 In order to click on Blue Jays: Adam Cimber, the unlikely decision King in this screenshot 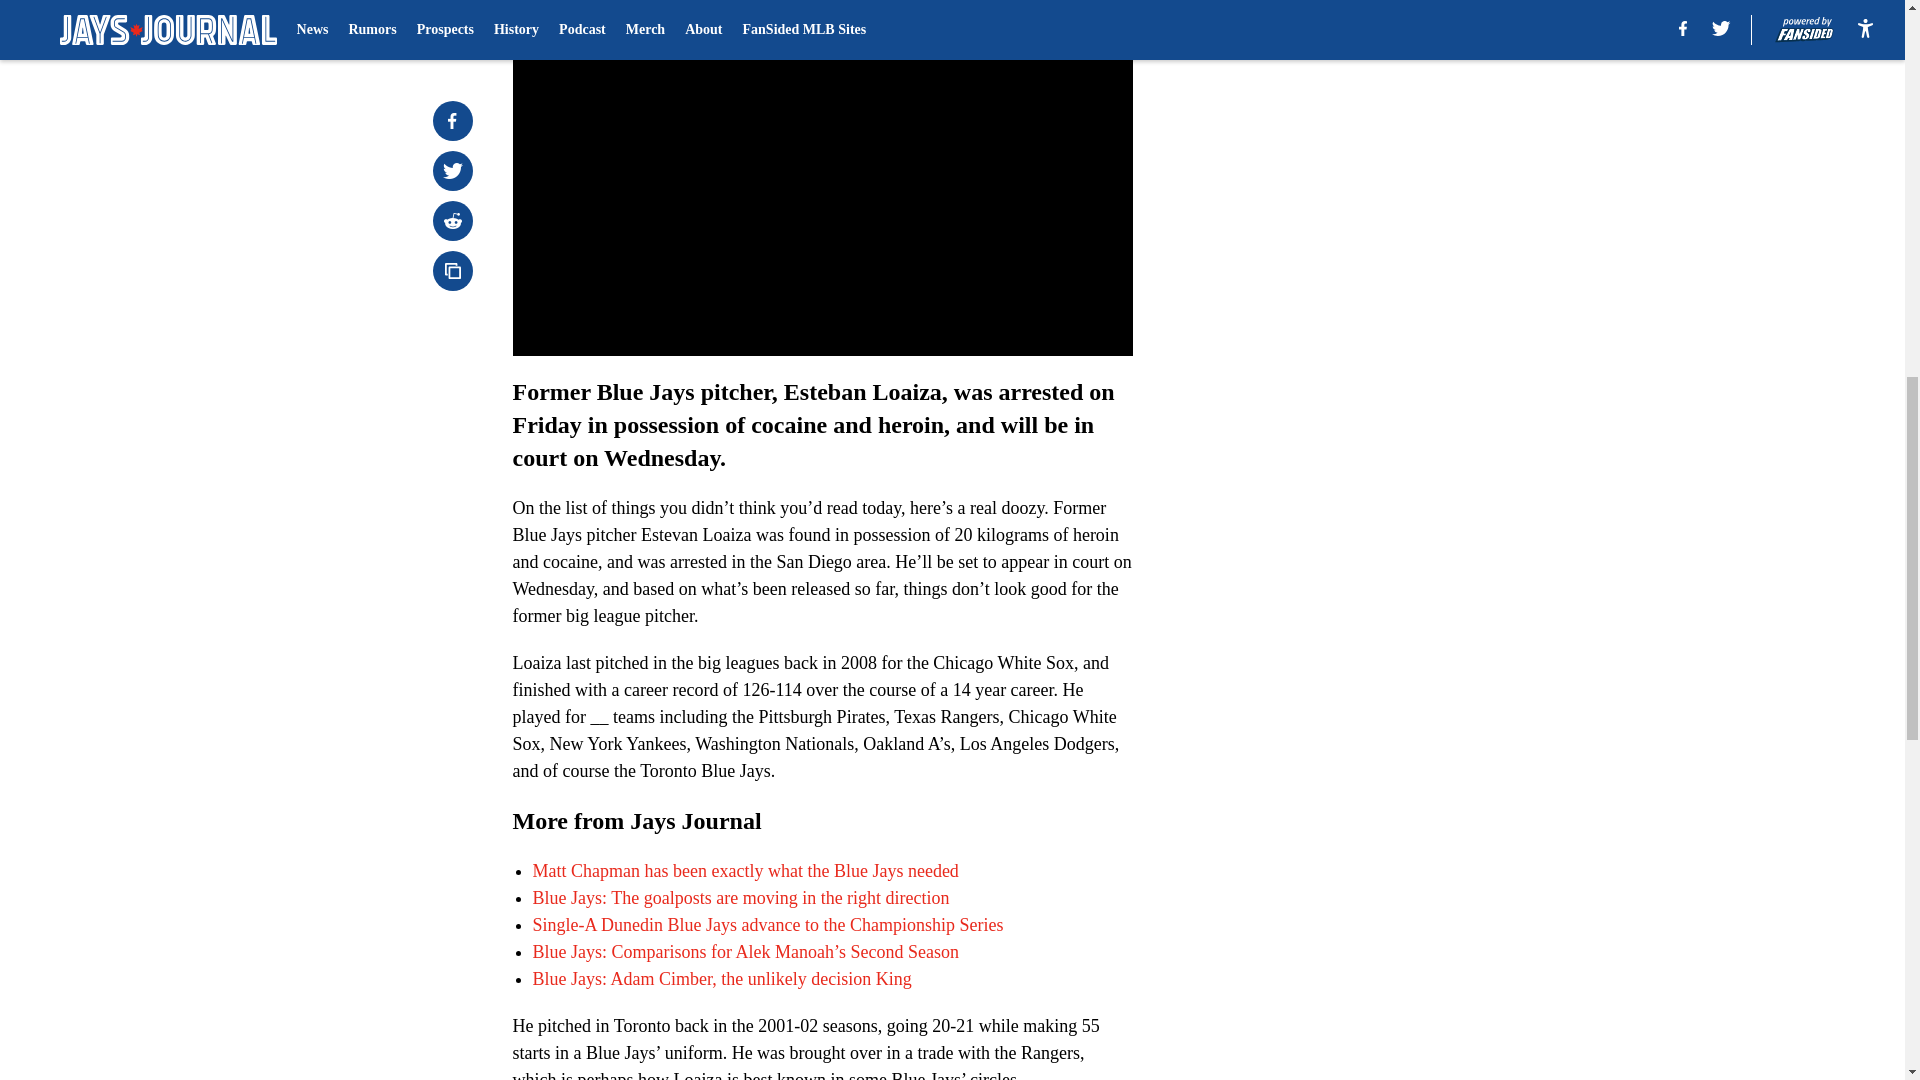, I will do `click(720, 978)`.